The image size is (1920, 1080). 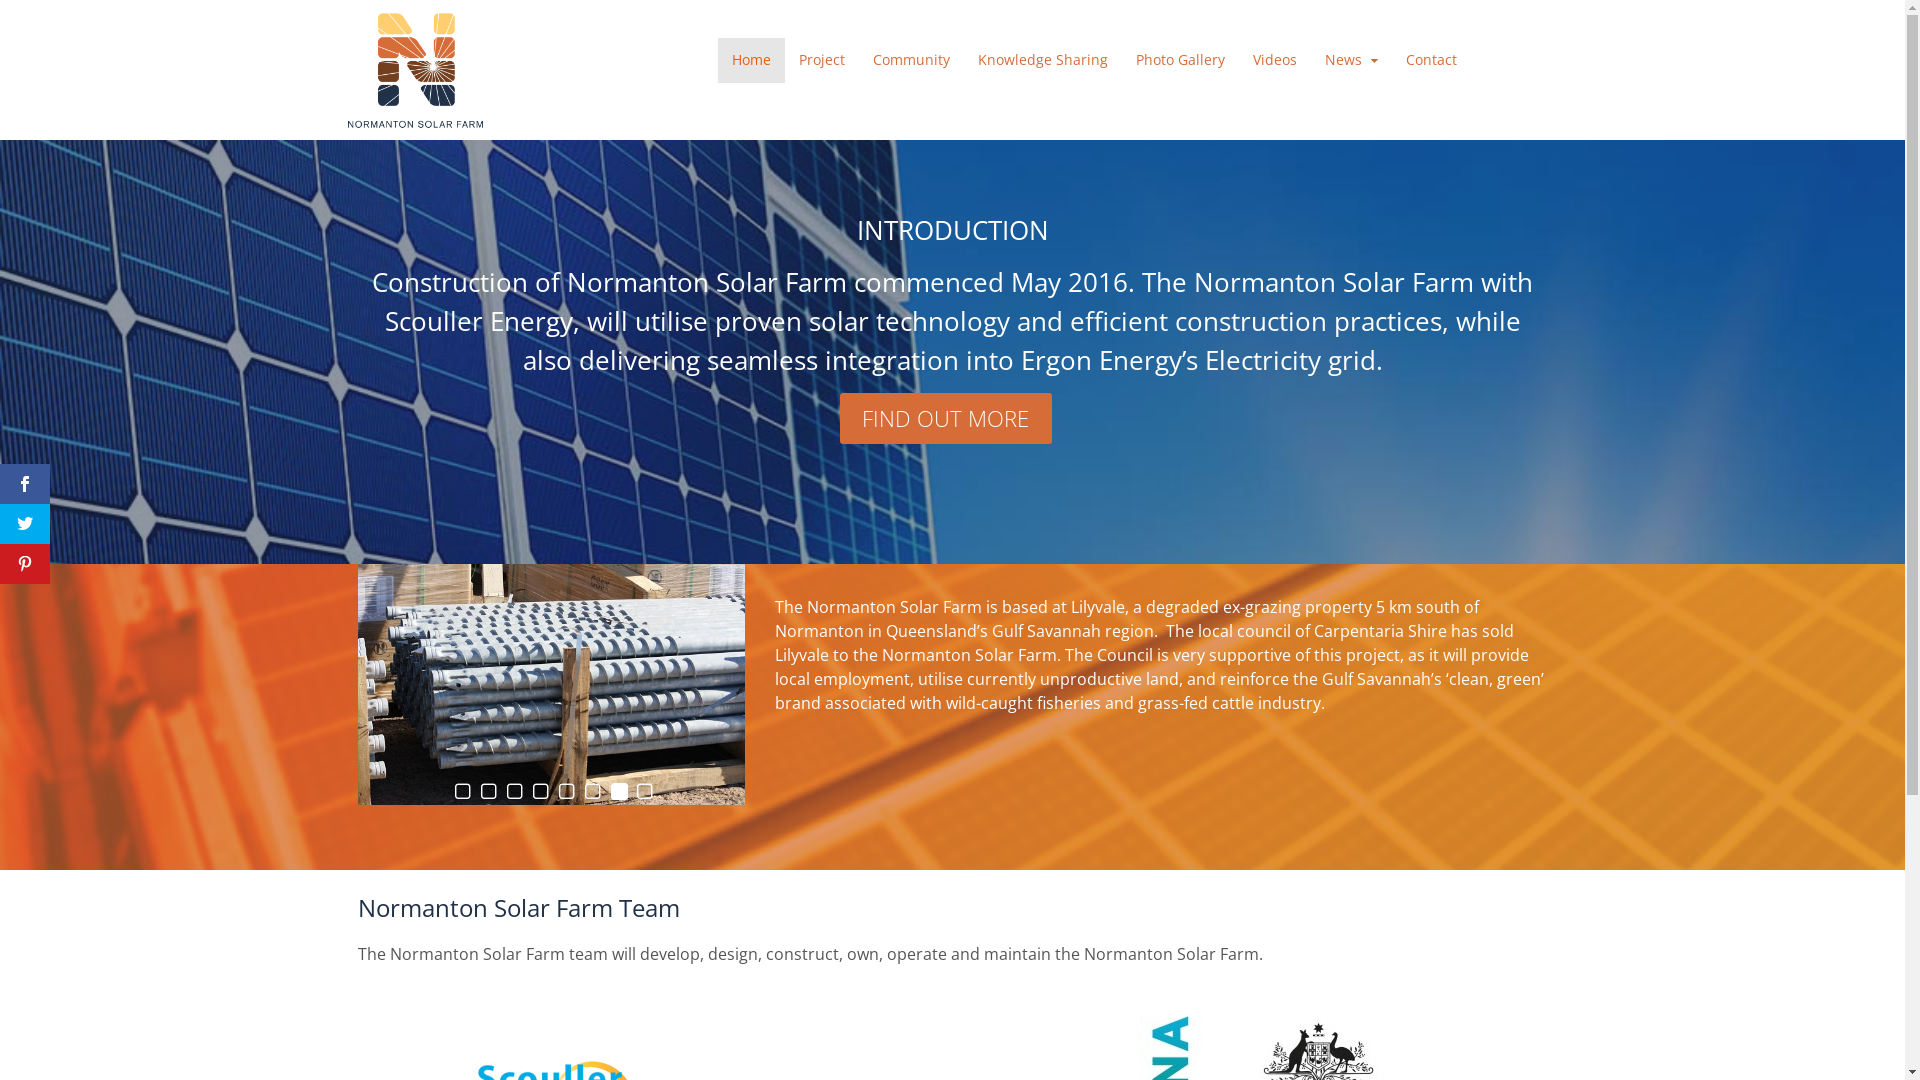 What do you see at coordinates (1275, 60) in the screenshot?
I see `Videos` at bounding box center [1275, 60].